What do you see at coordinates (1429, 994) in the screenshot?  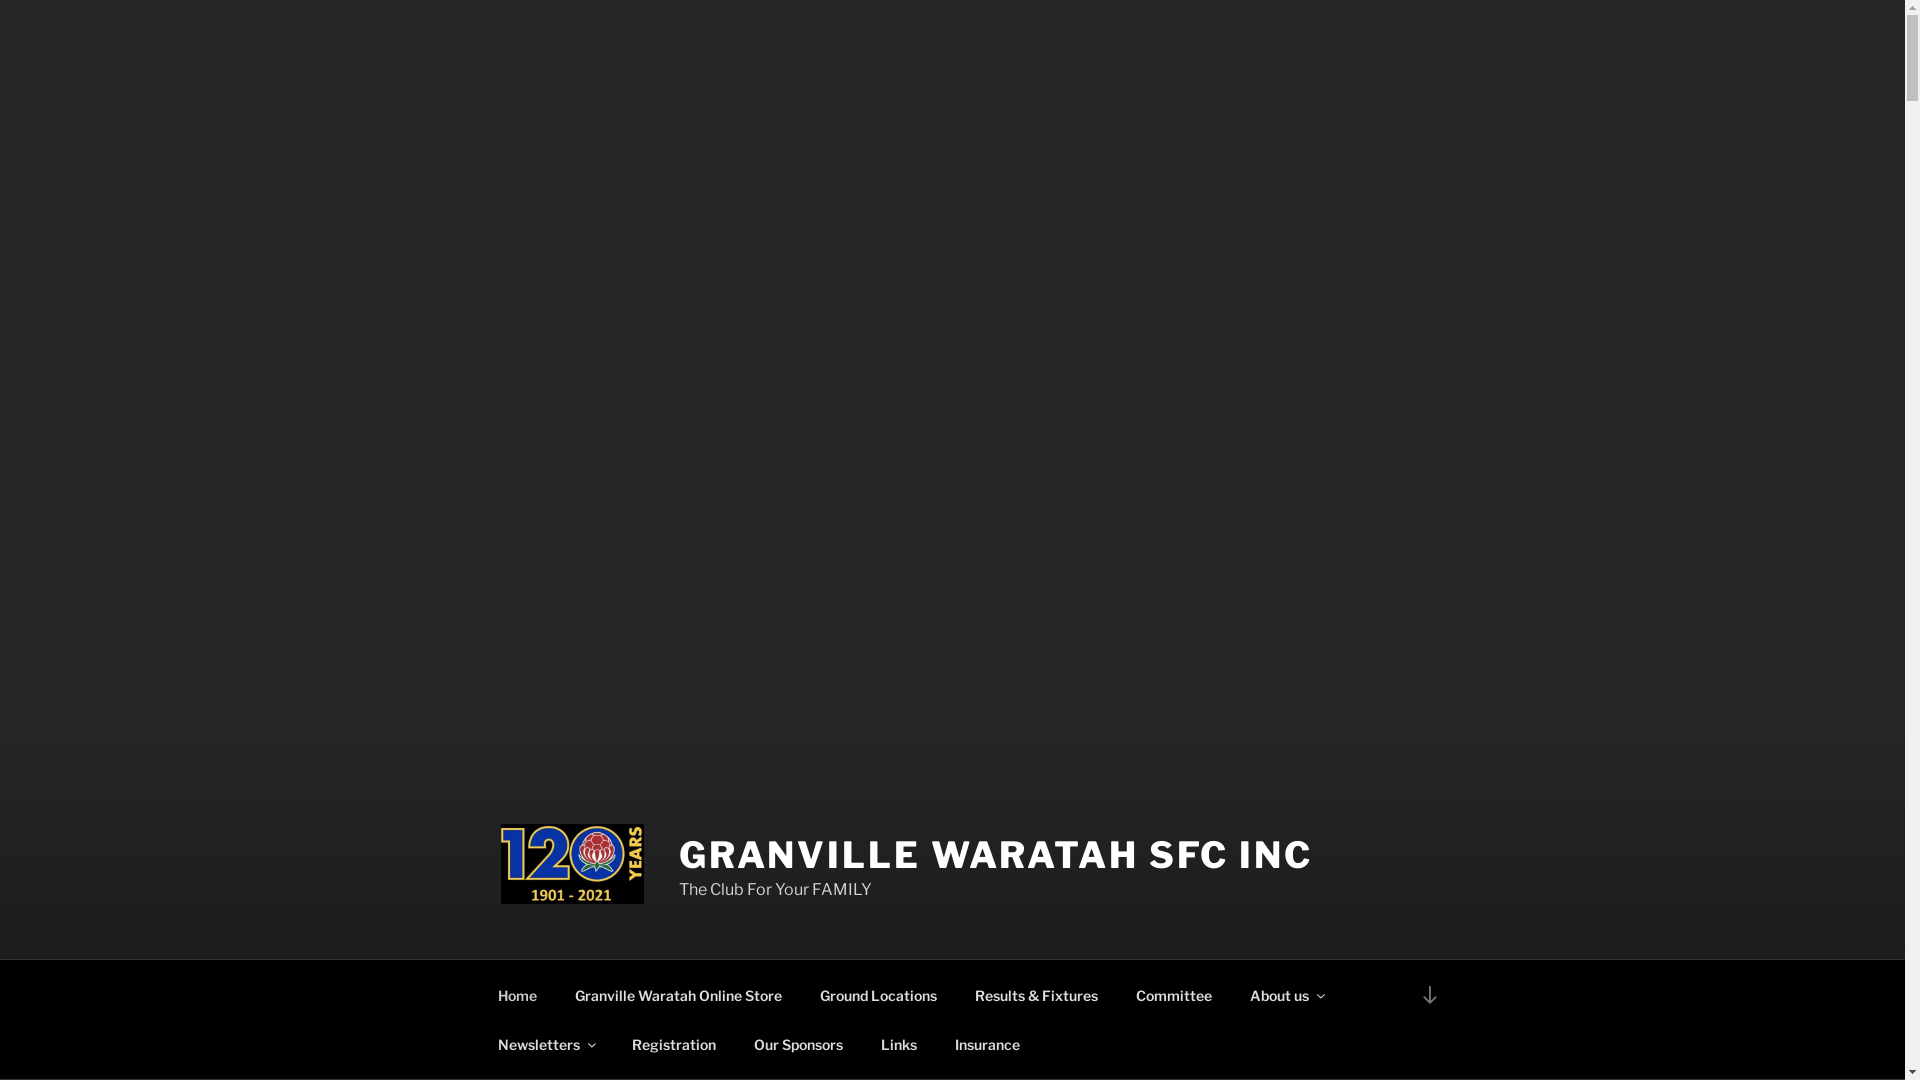 I see `Scroll down to content` at bounding box center [1429, 994].